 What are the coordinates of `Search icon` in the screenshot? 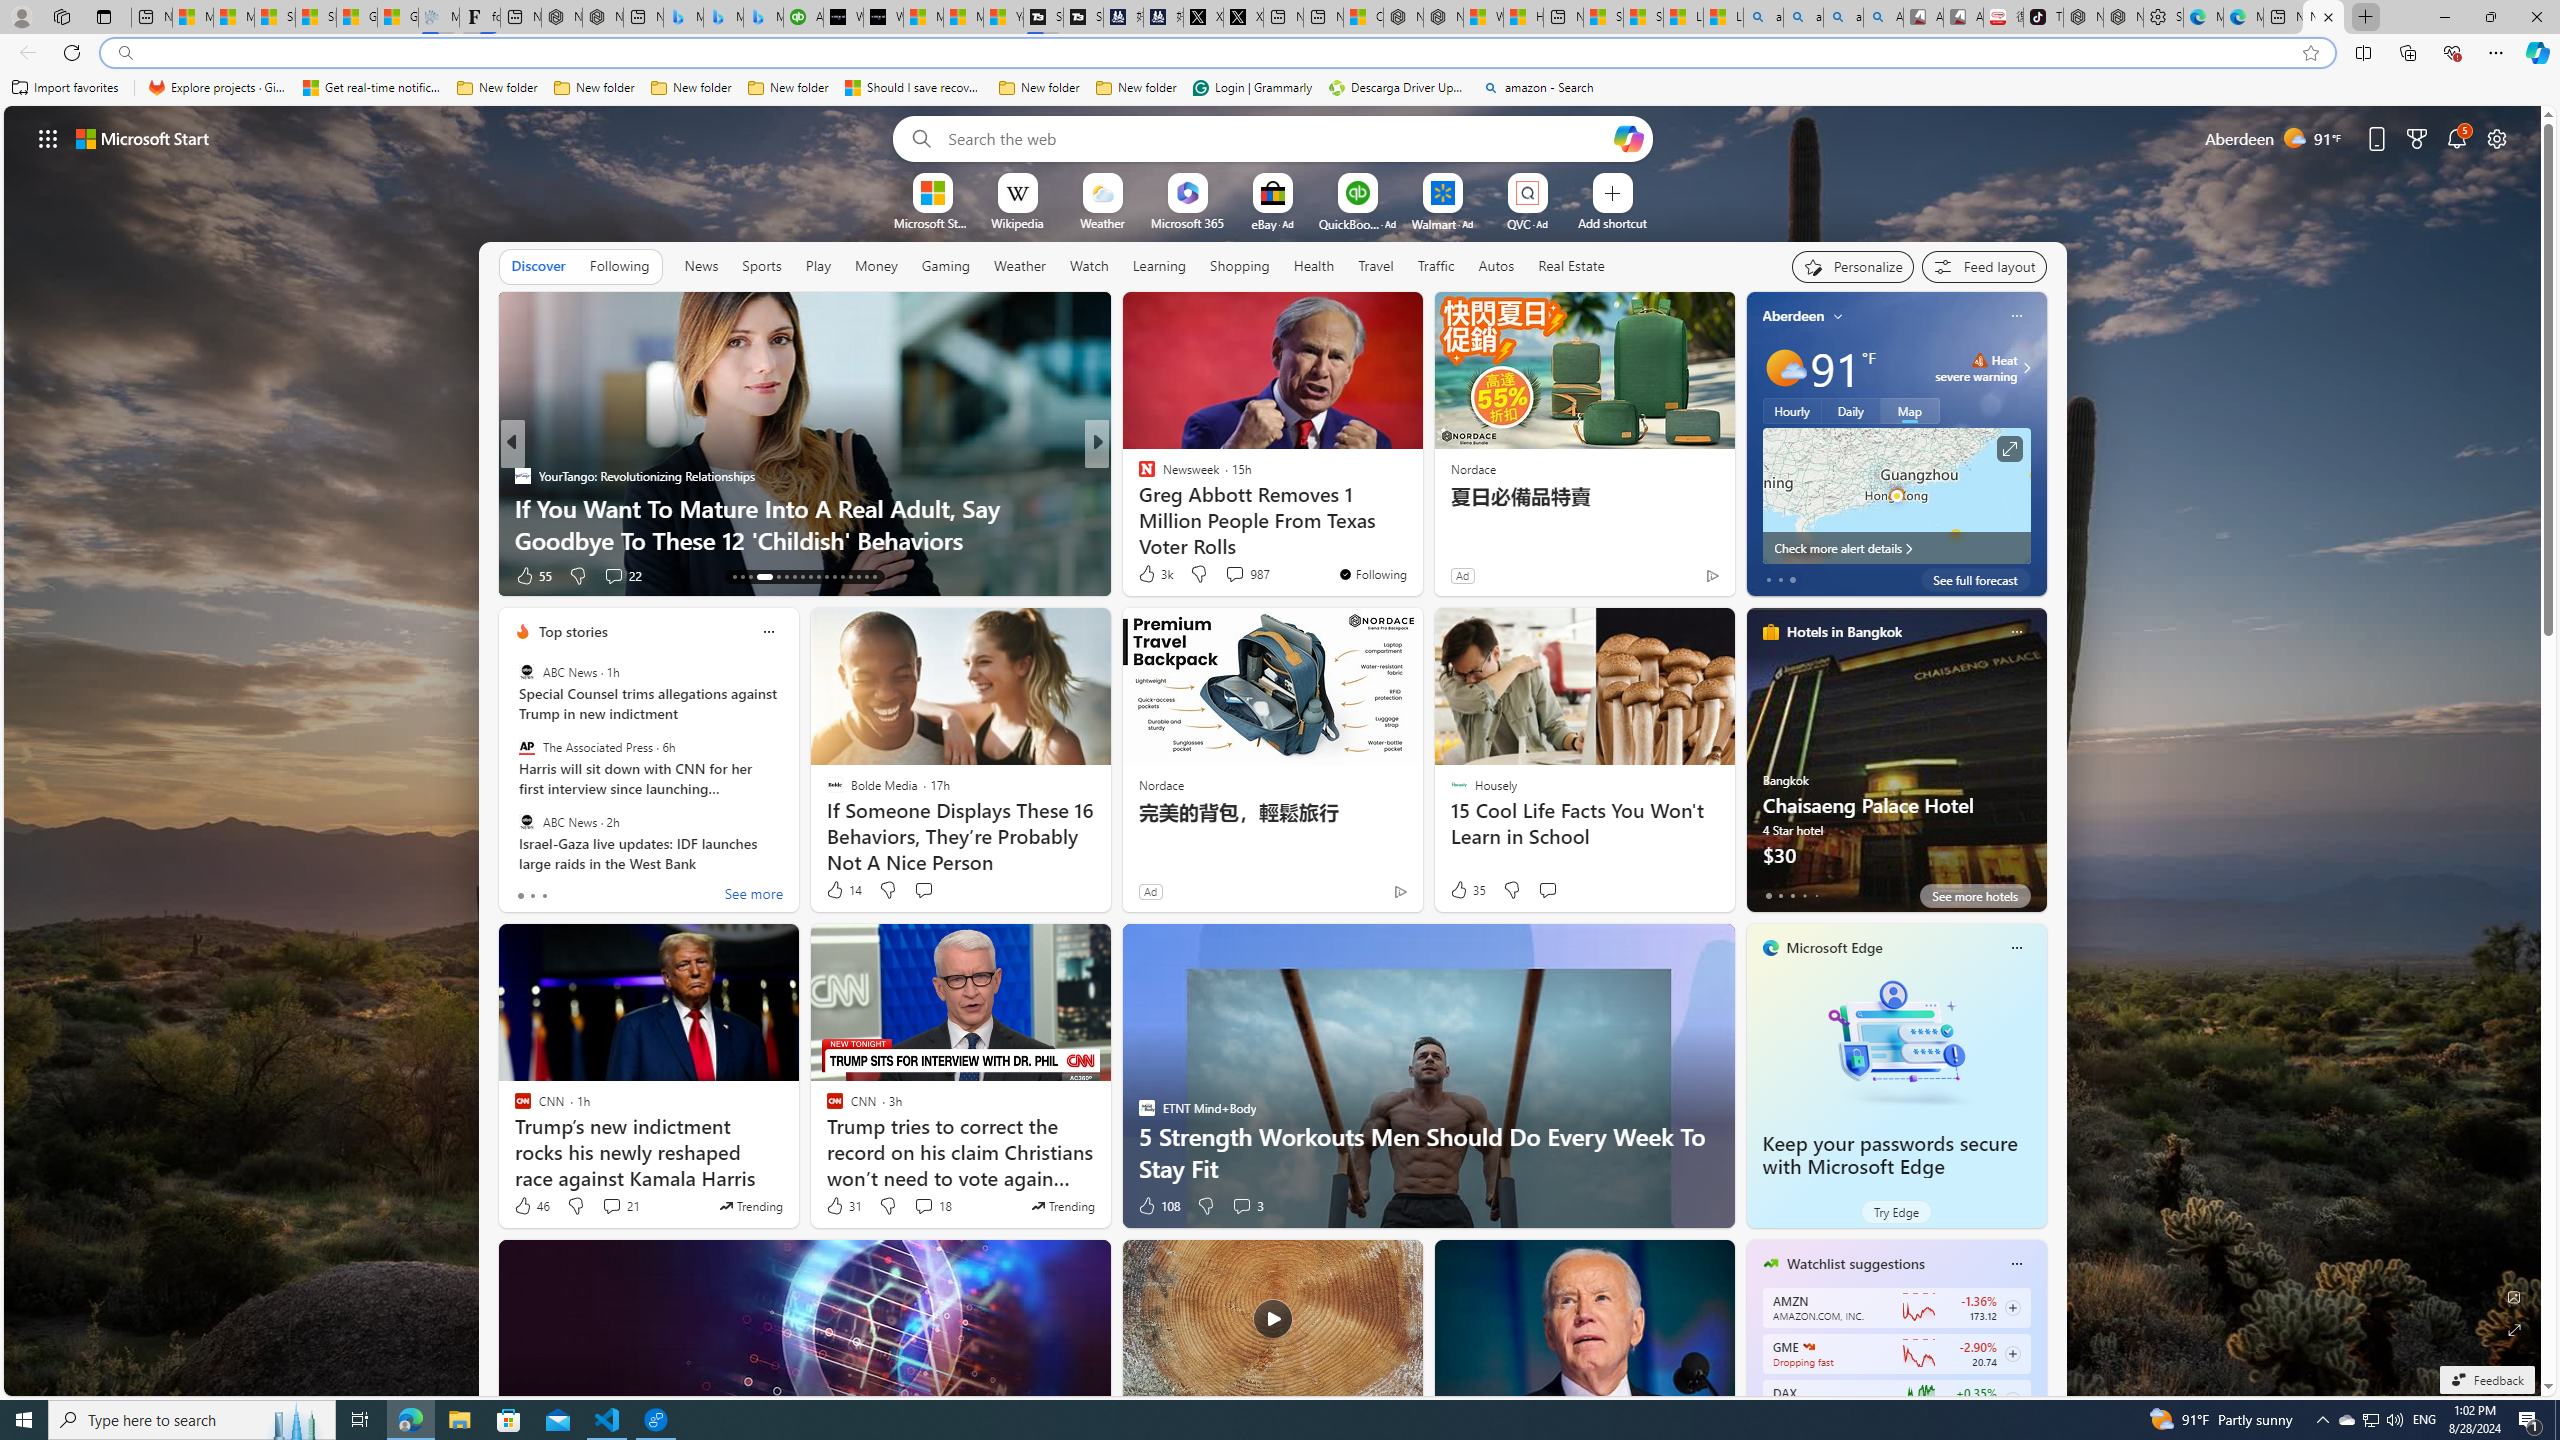 It's located at (124, 53).